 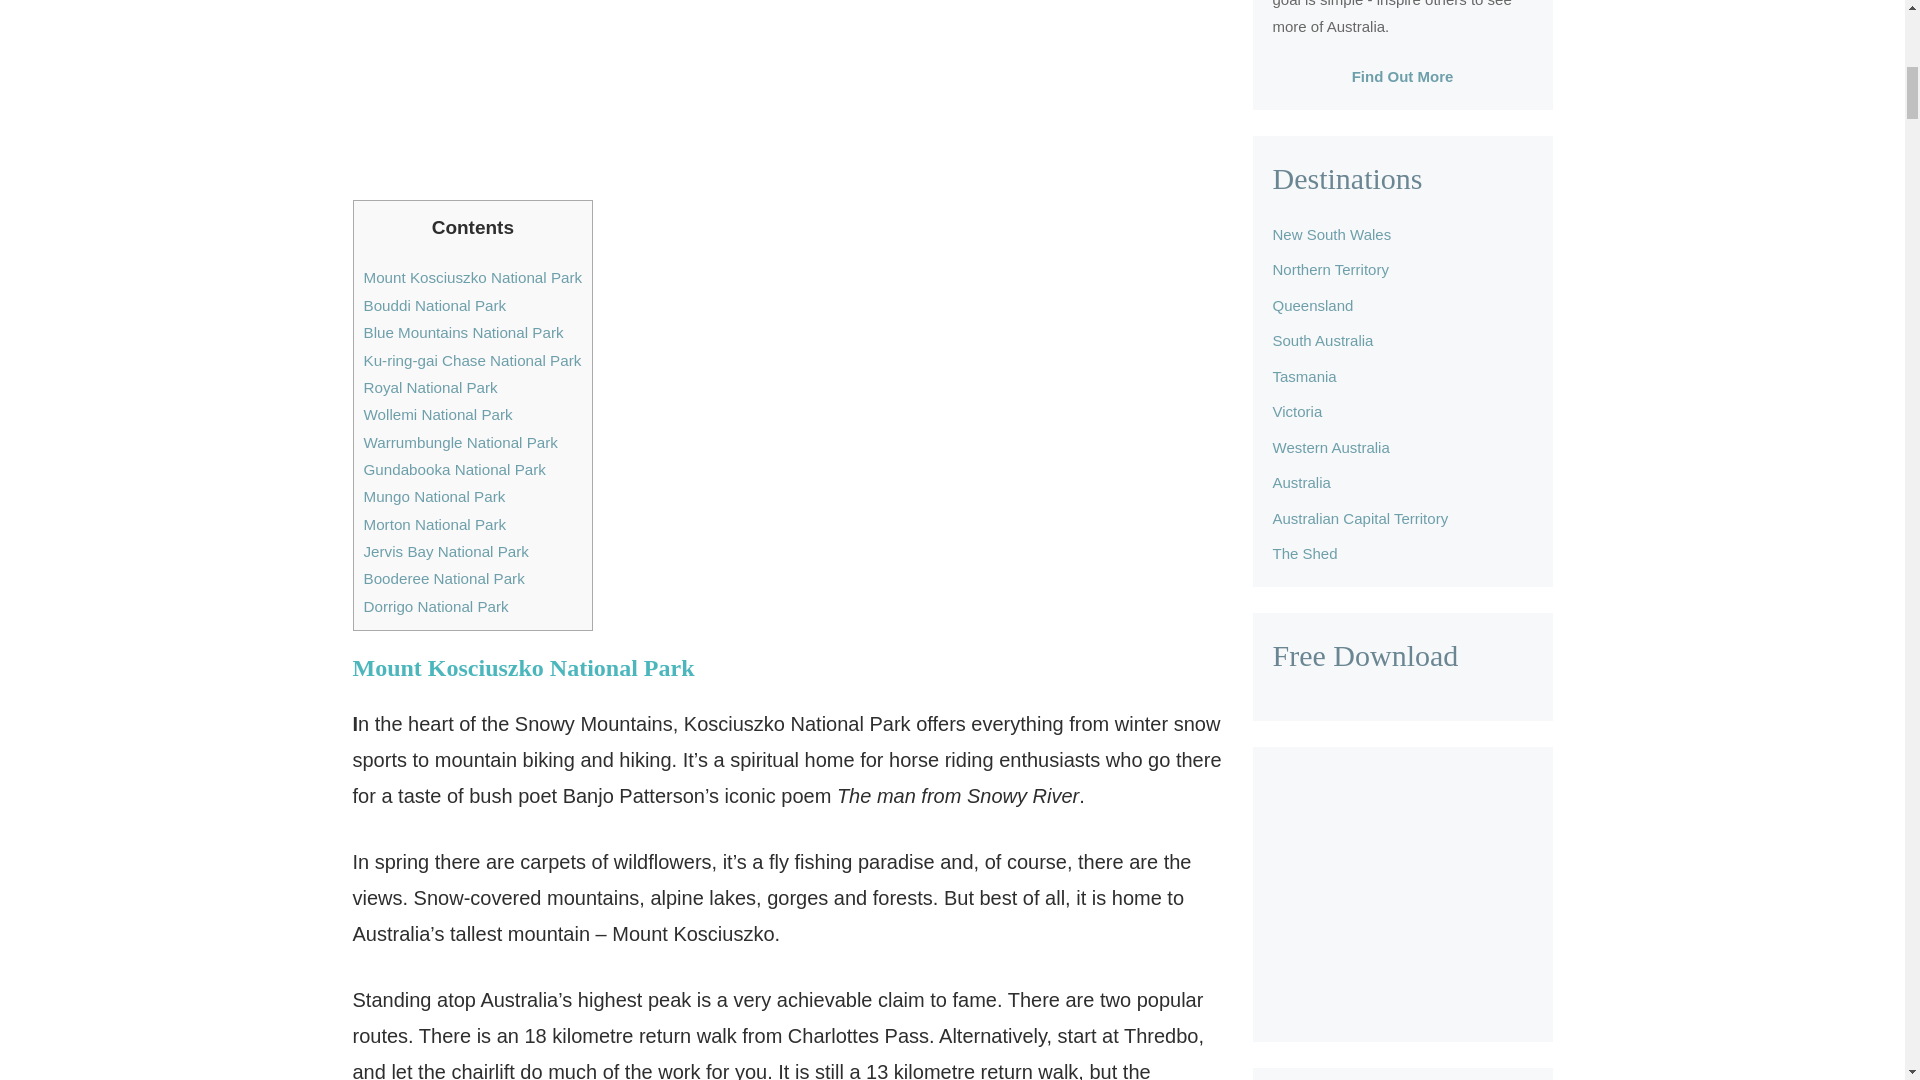 I want to click on Scroll back to top, so click(x=1855, y=949).